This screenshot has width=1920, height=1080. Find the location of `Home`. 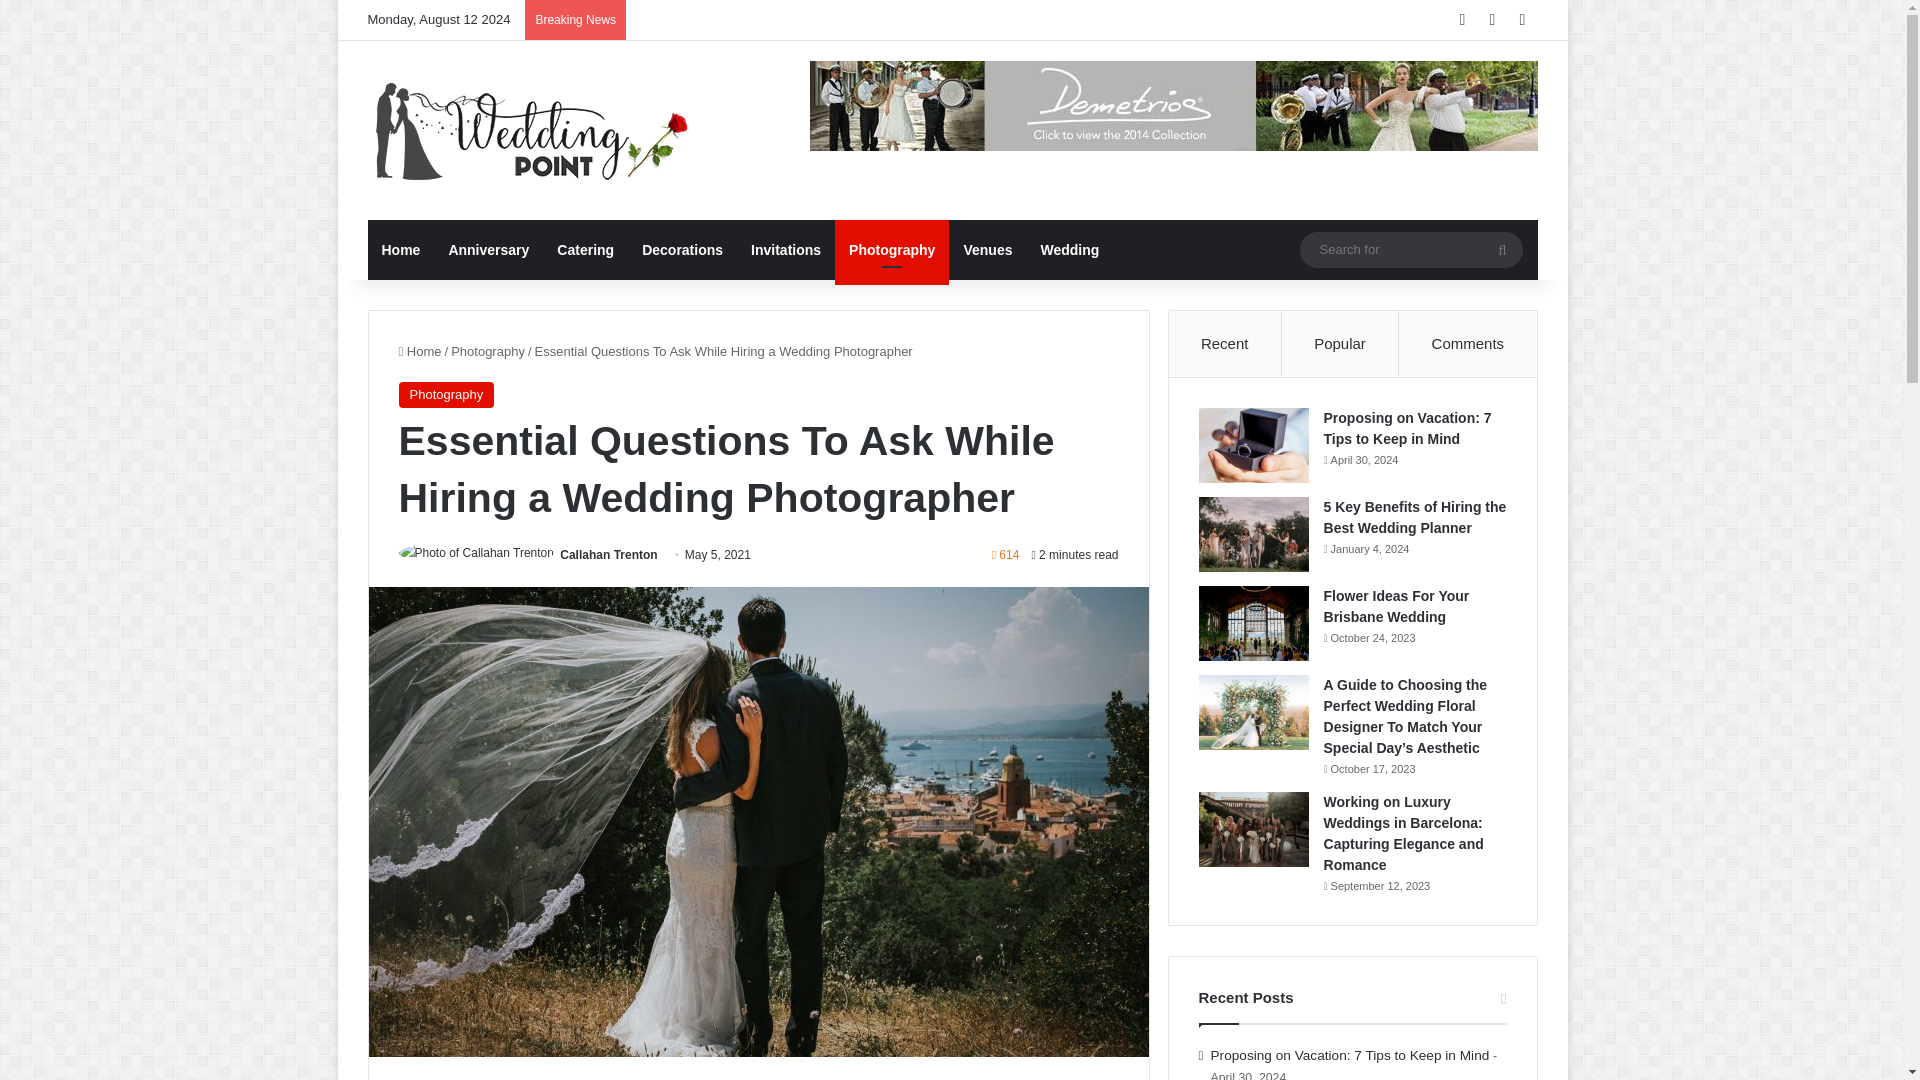

Home is located at coordinates (402, 250).